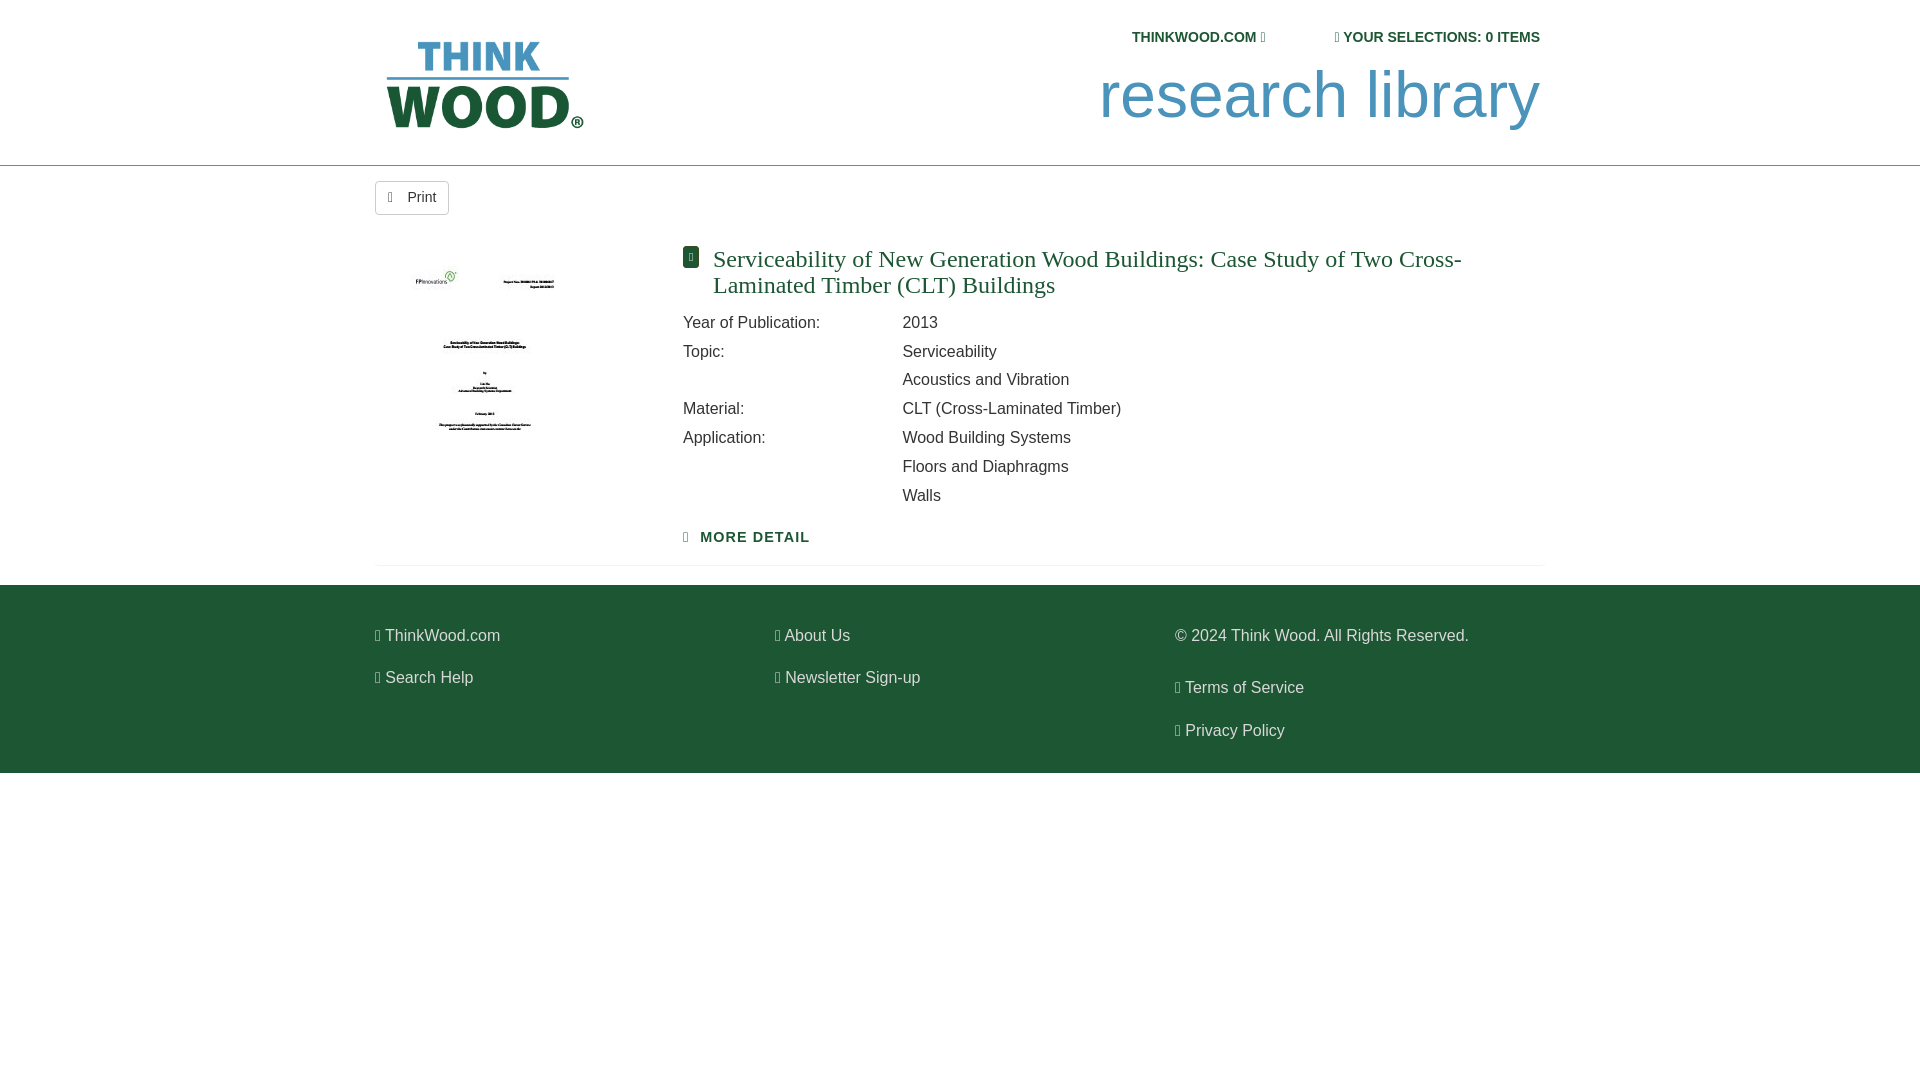 Image resolution: width=1920 pixels, height=1080 pixels. What do you see at coordinates (436, 635) in the screenshot?
I see ` ThinkWood.com` at bounding box center [436, 635].